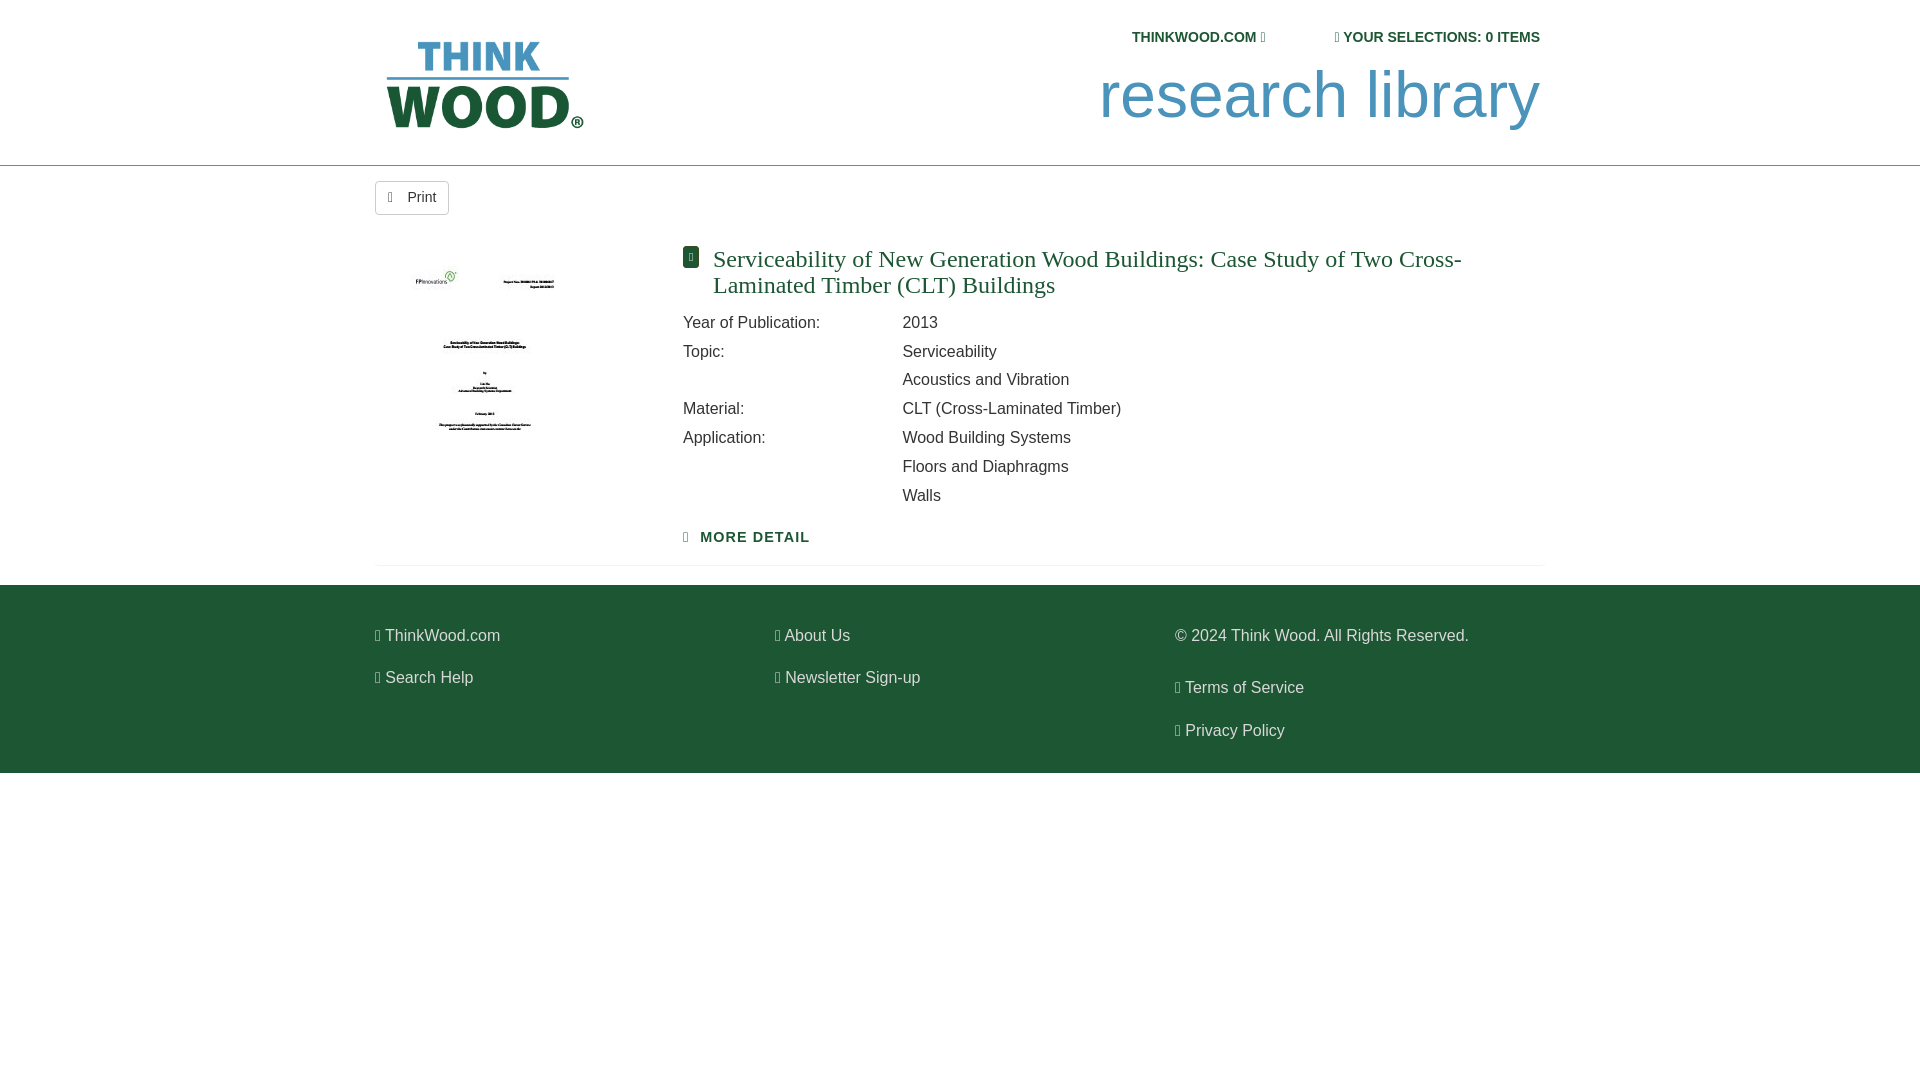 Image resolution: width=1920 pixels, height=1080 pixels. What do you see at coordinates (436, 635) in the screenshot?
I see ` ThinkWood.com` at bounding box center [436, 635].